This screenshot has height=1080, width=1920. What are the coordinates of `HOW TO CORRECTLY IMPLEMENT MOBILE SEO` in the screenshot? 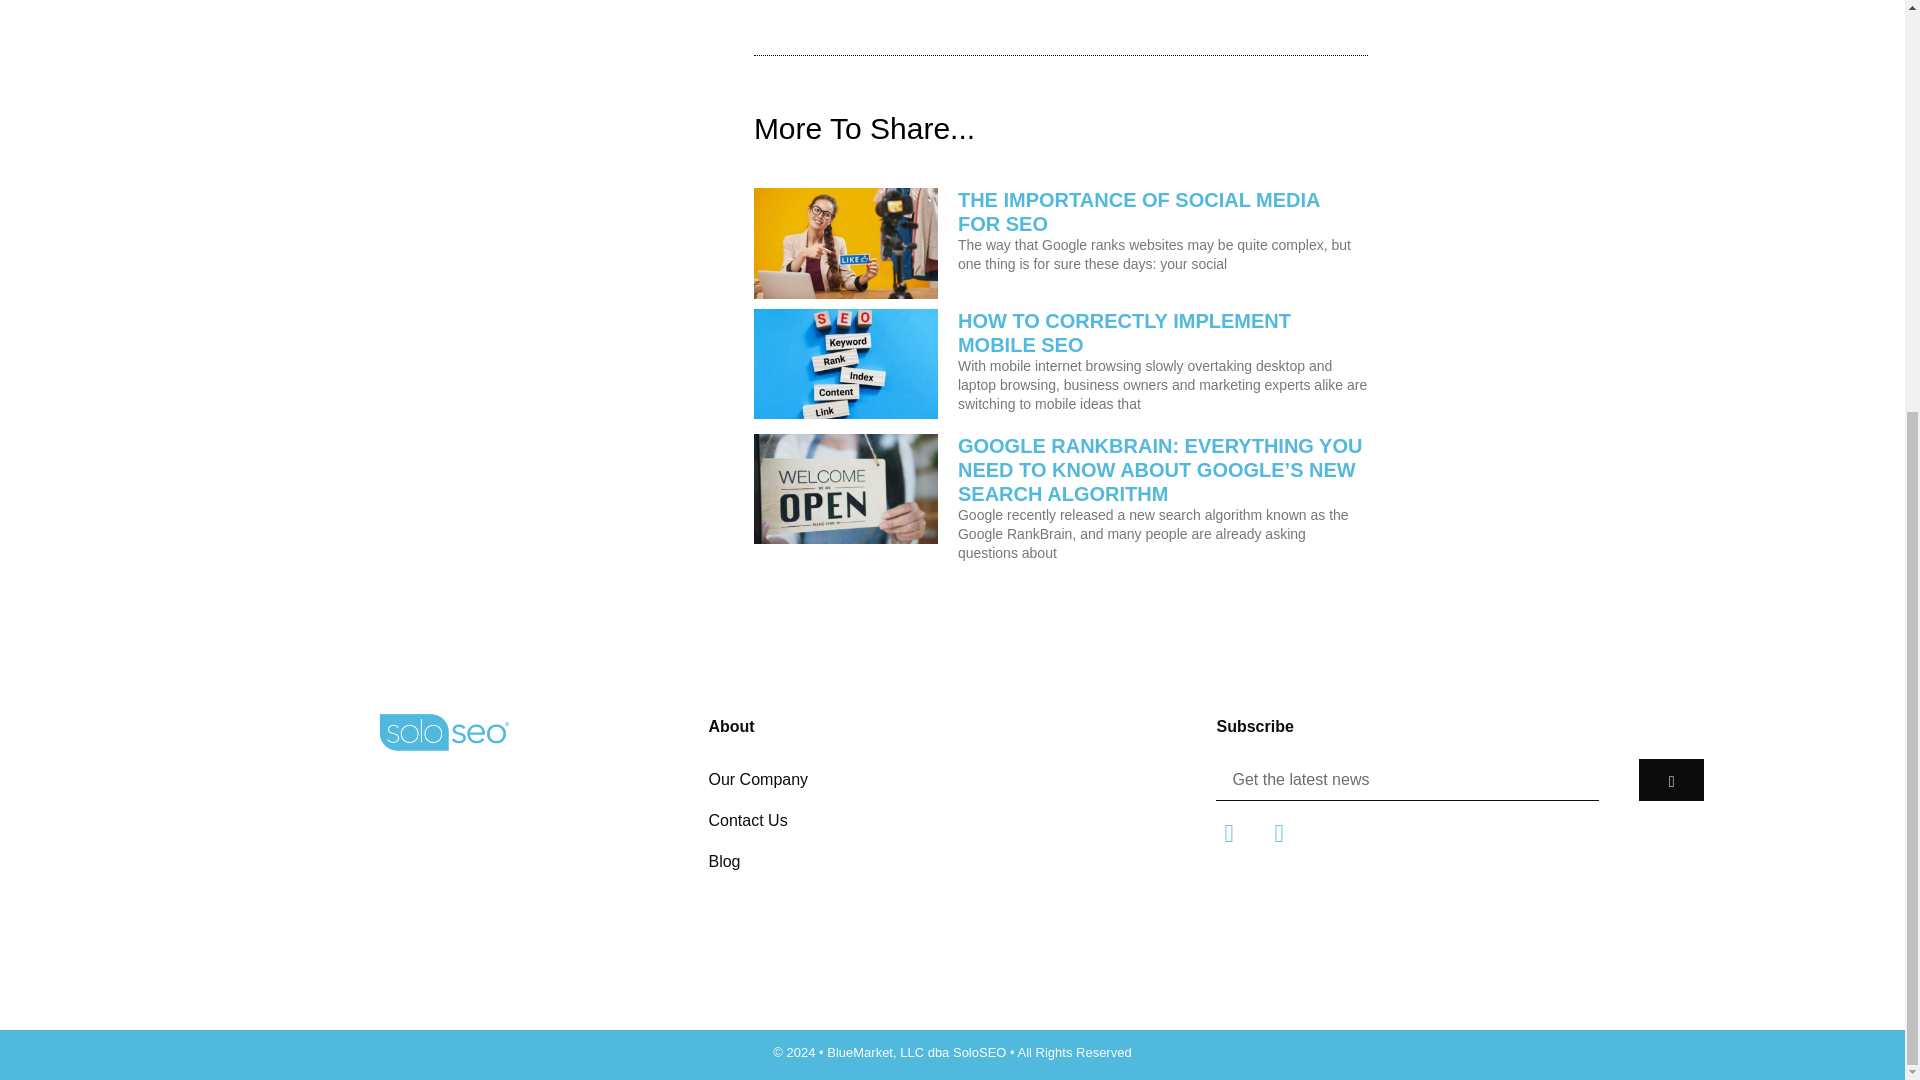 It's located at (1124, 332).